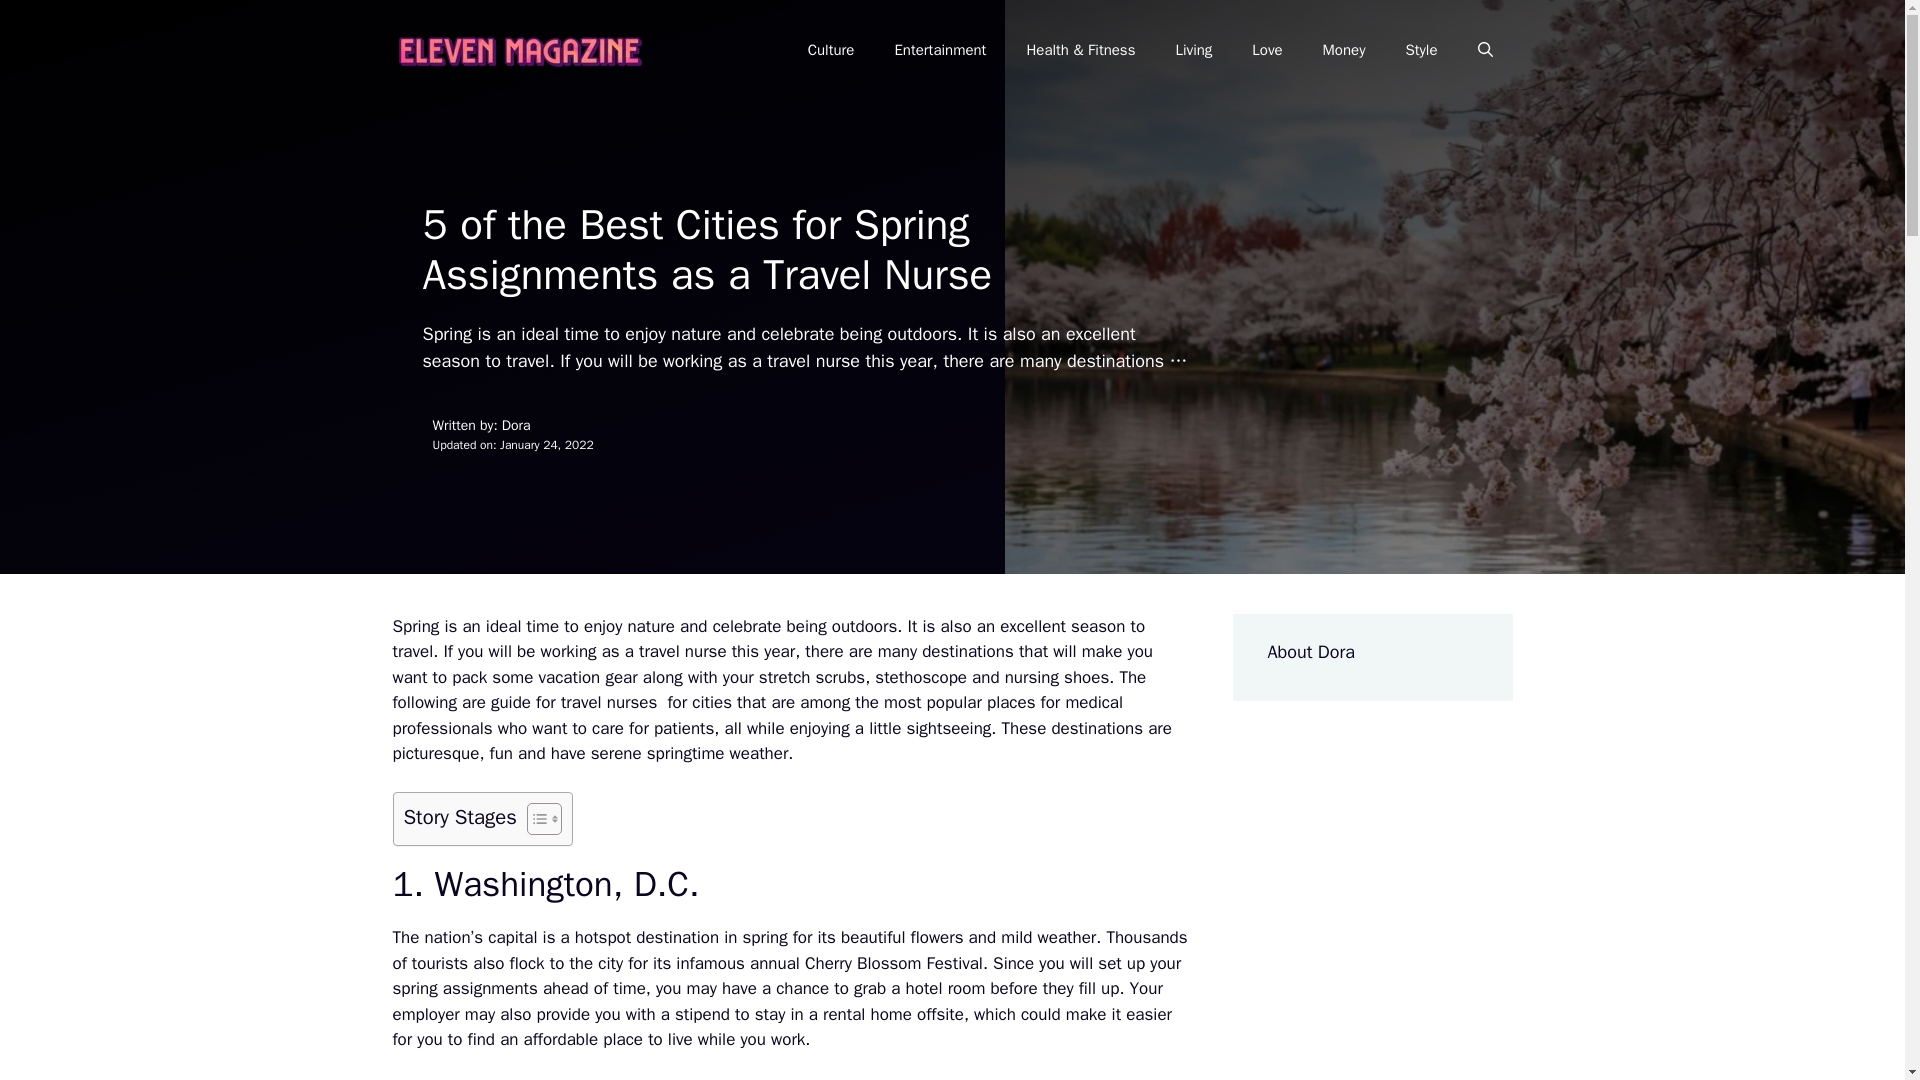 This screenshot has width=1920, height=1080. I want to click on Living, so click(1194, 50).